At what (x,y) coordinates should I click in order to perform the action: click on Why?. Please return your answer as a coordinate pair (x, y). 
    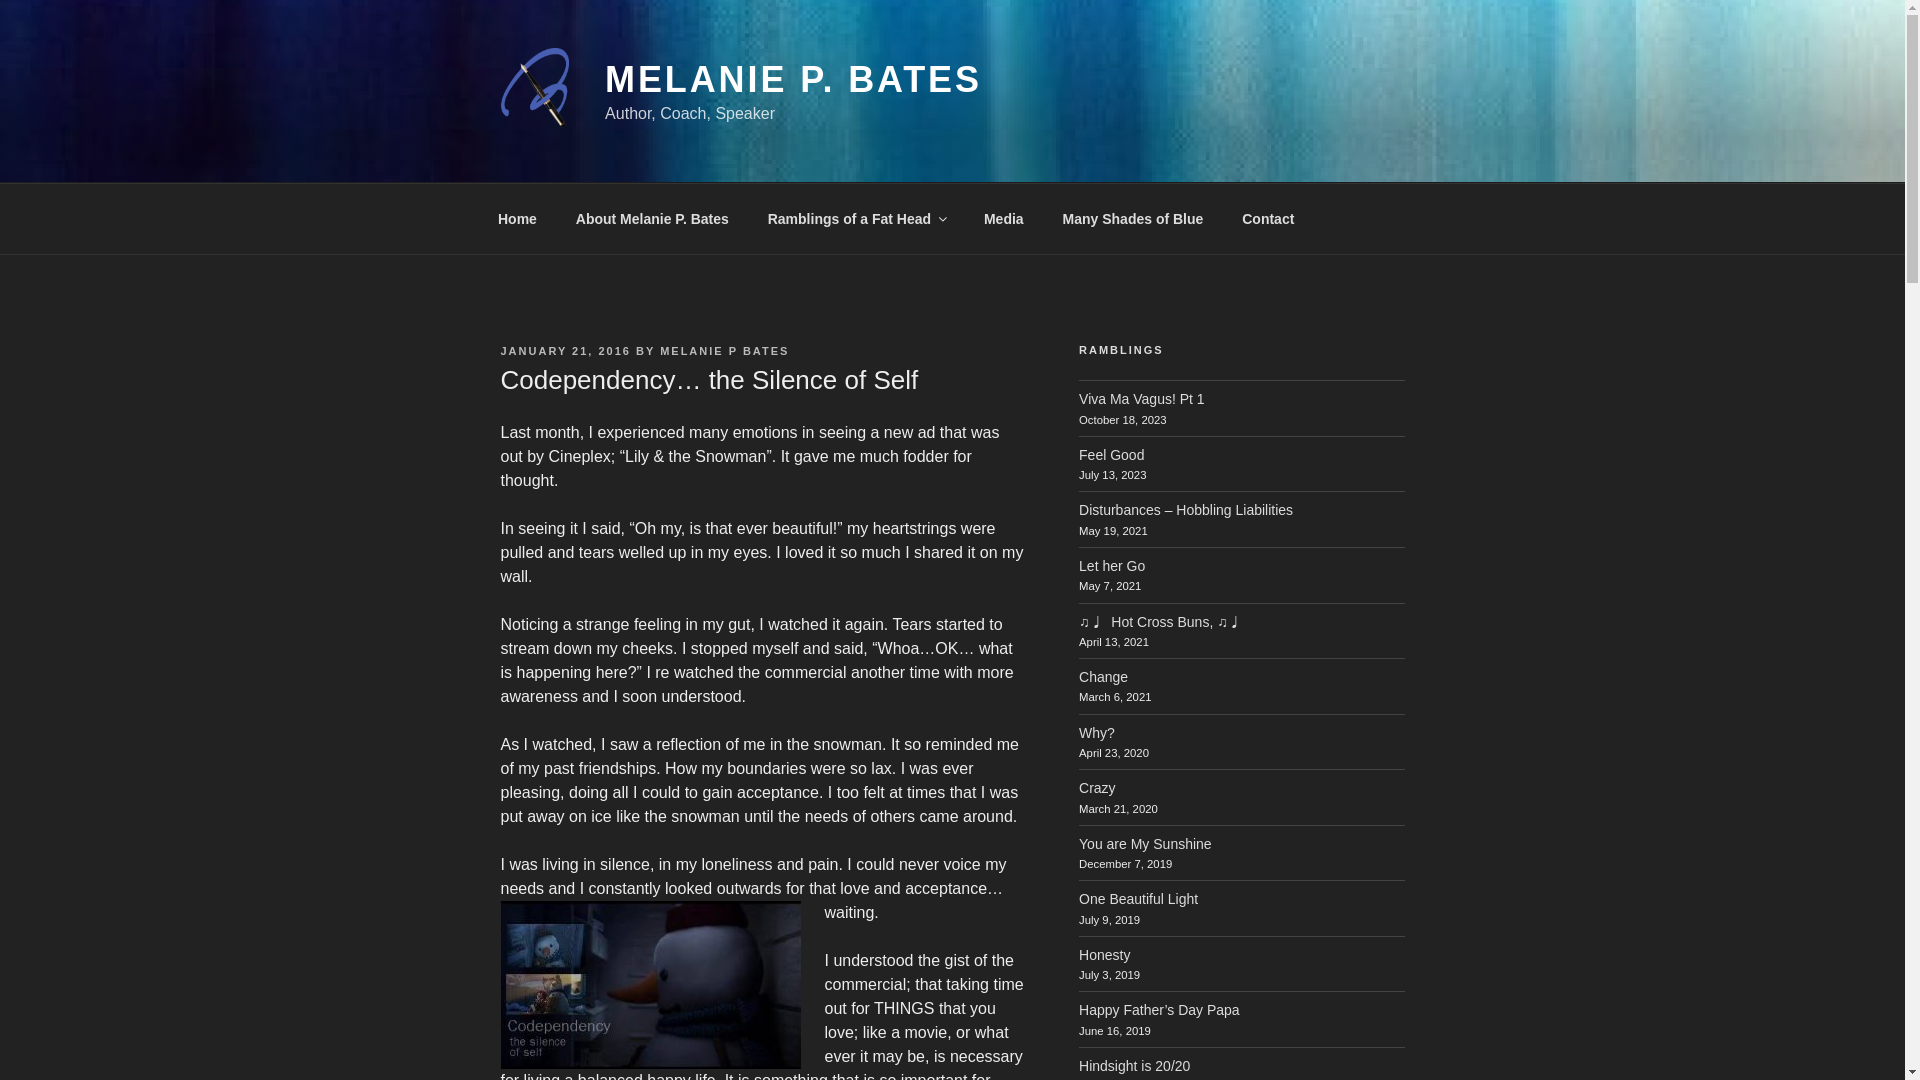
    Looking at the image, I should click on (1097, 732).